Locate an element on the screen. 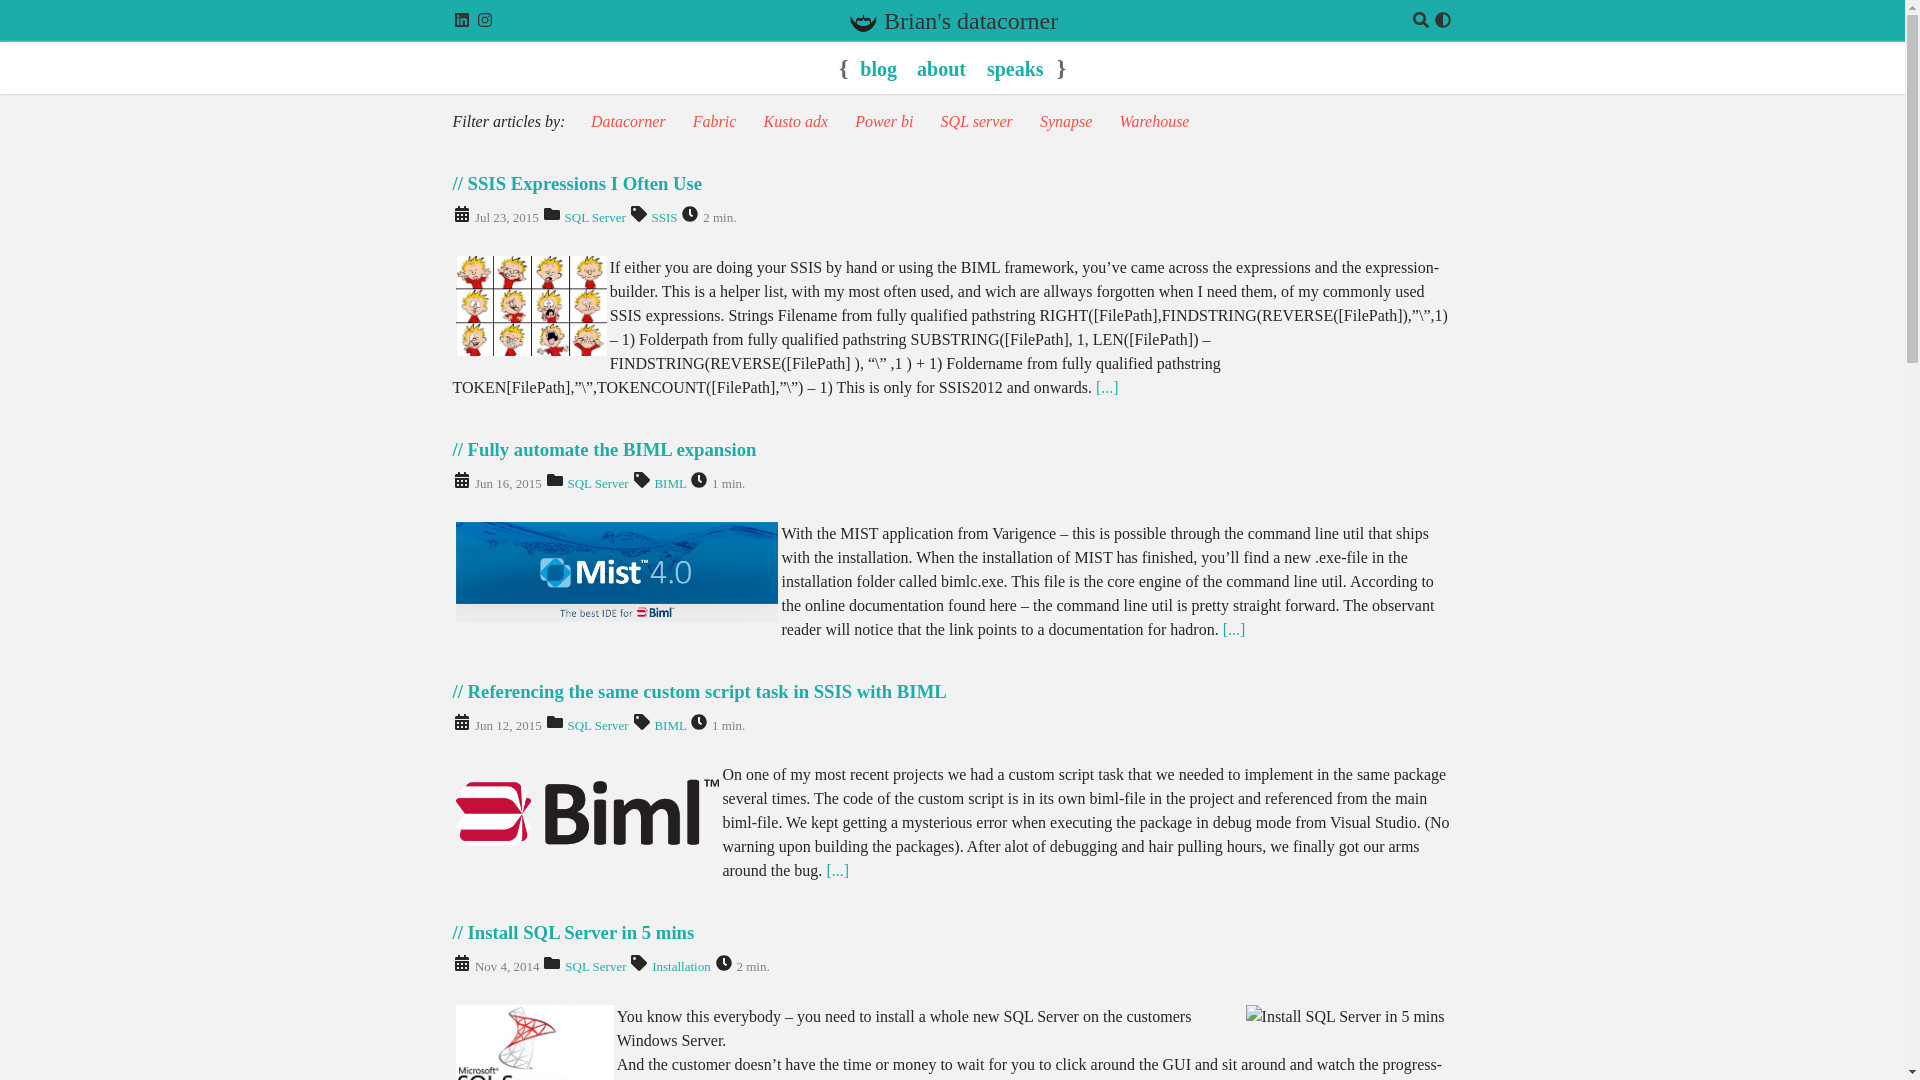 The width and height of the screenshot is (1920, 1080). SQL server is located at coordinates (976, 121).